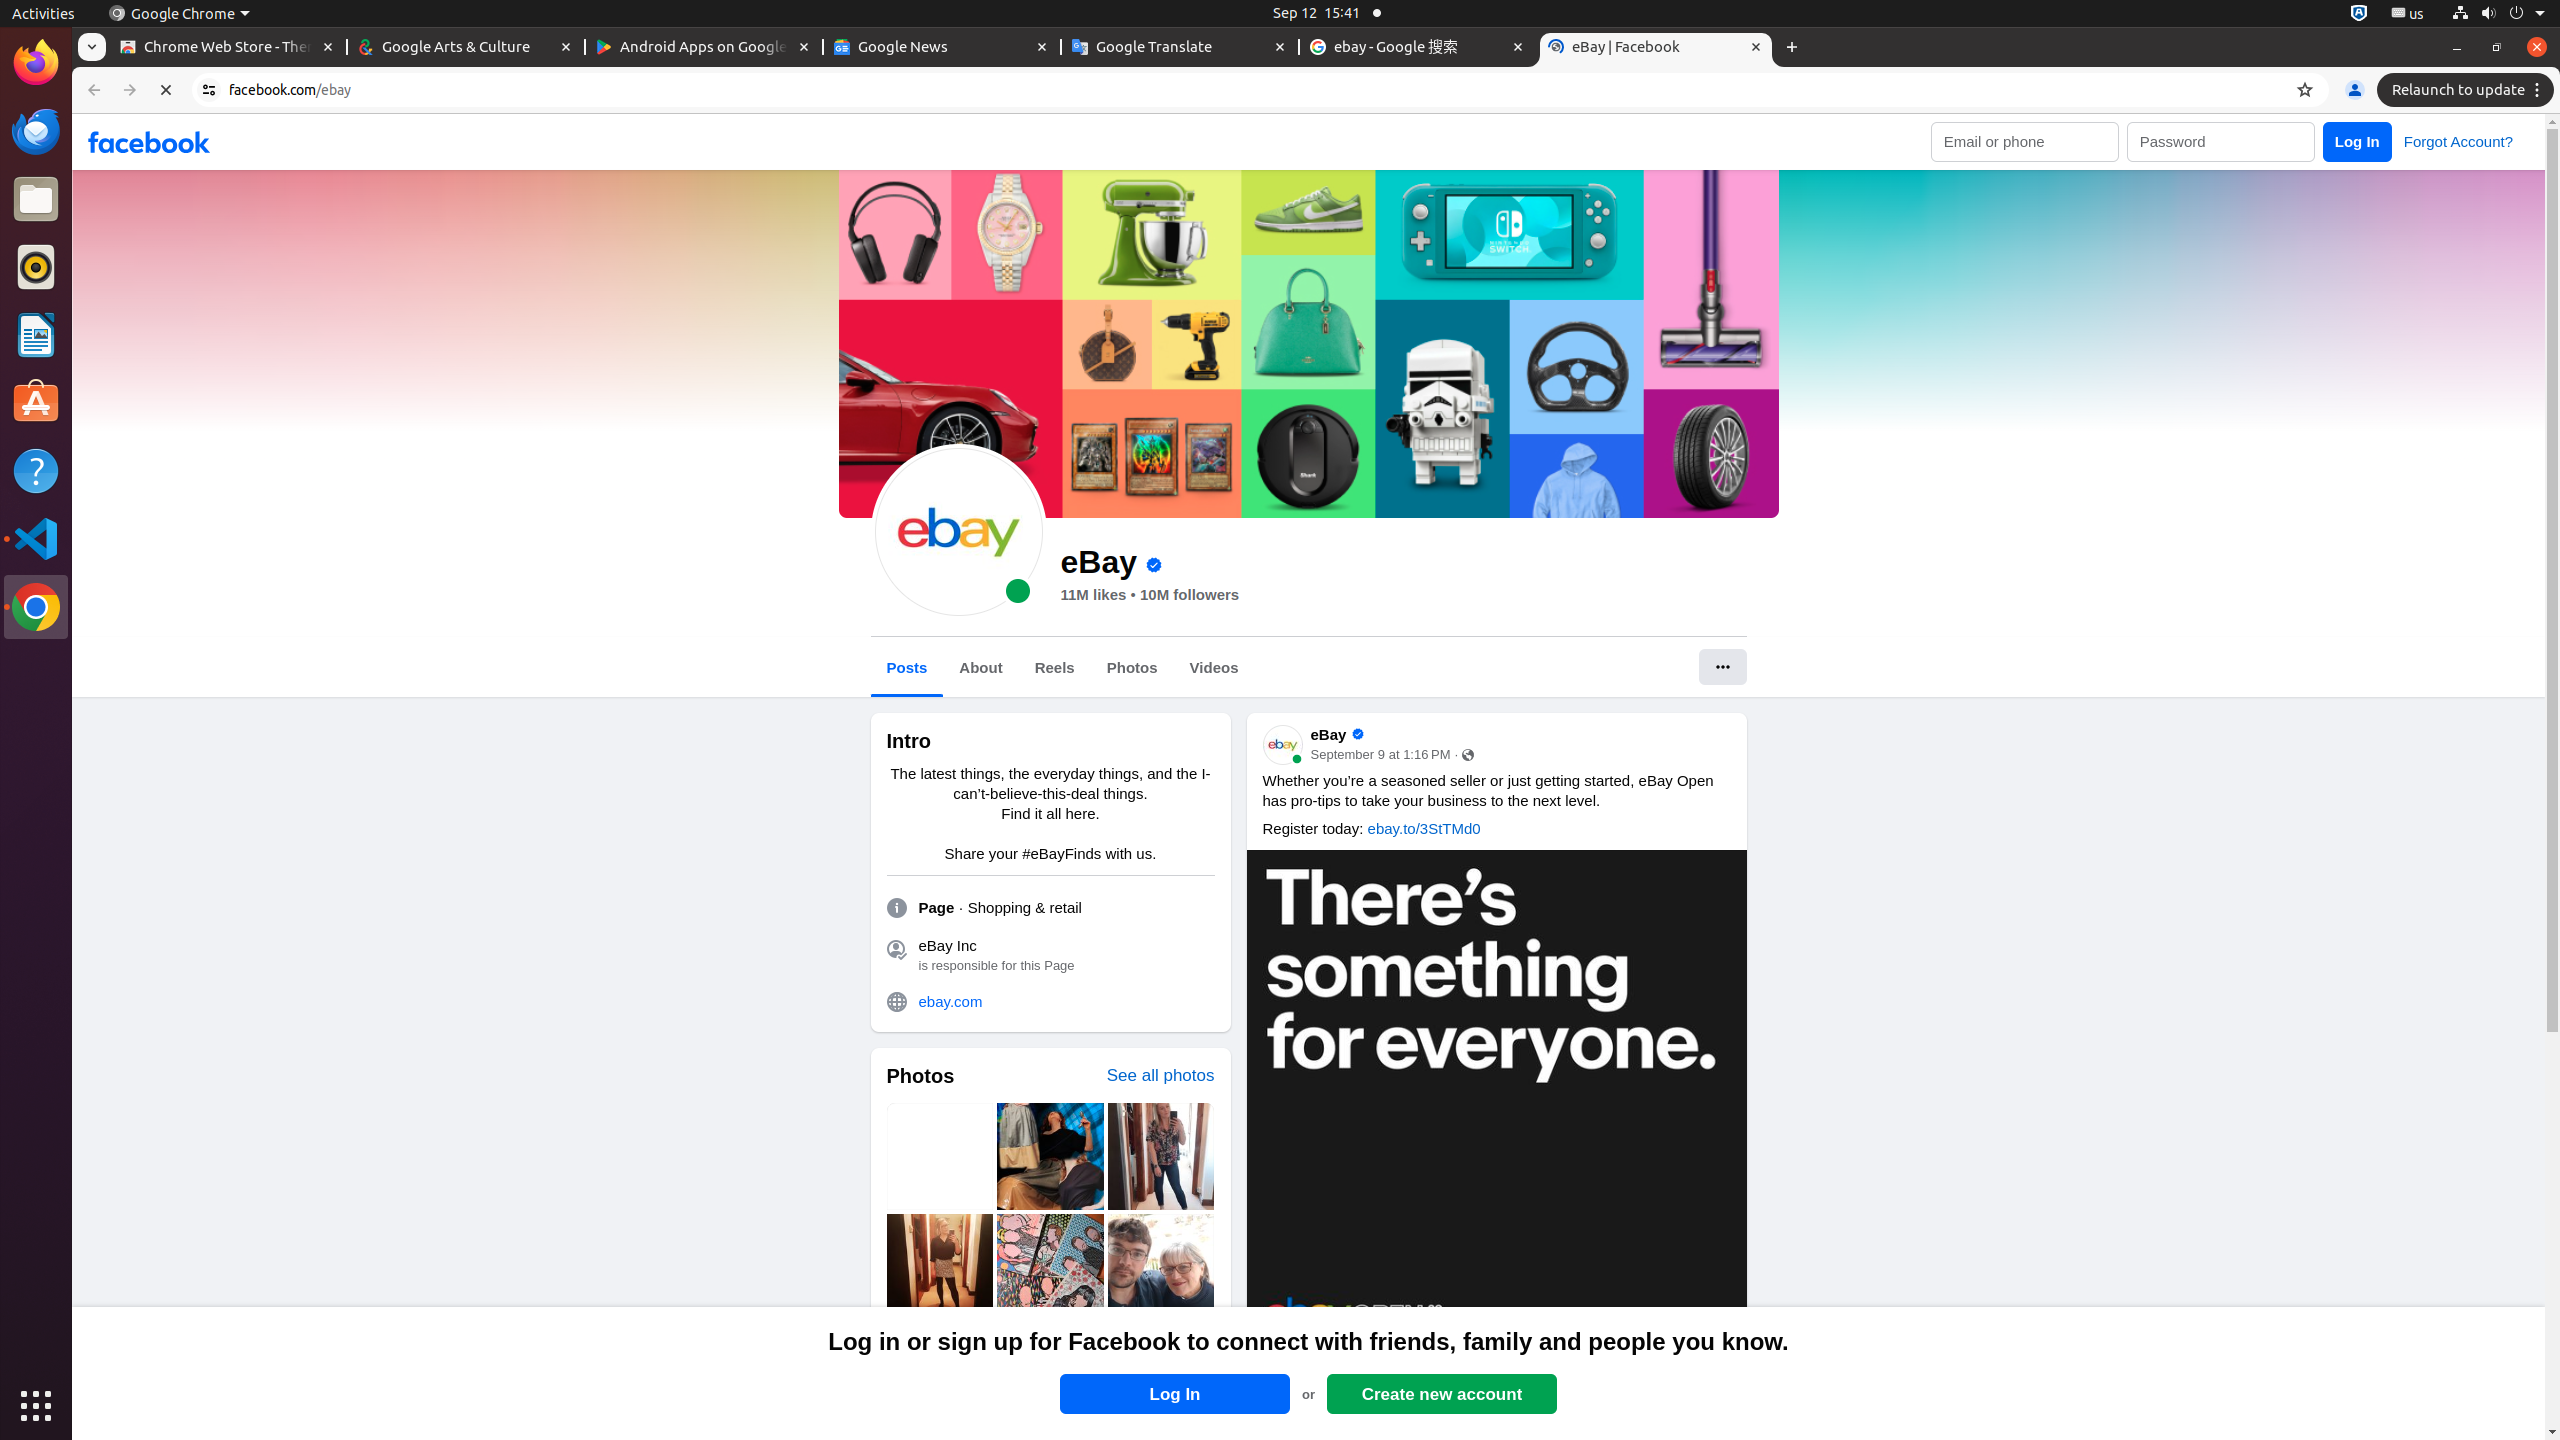  Describe the element at coordinates (1792, 48) in the screenshot. I see `New Tab` at that location.